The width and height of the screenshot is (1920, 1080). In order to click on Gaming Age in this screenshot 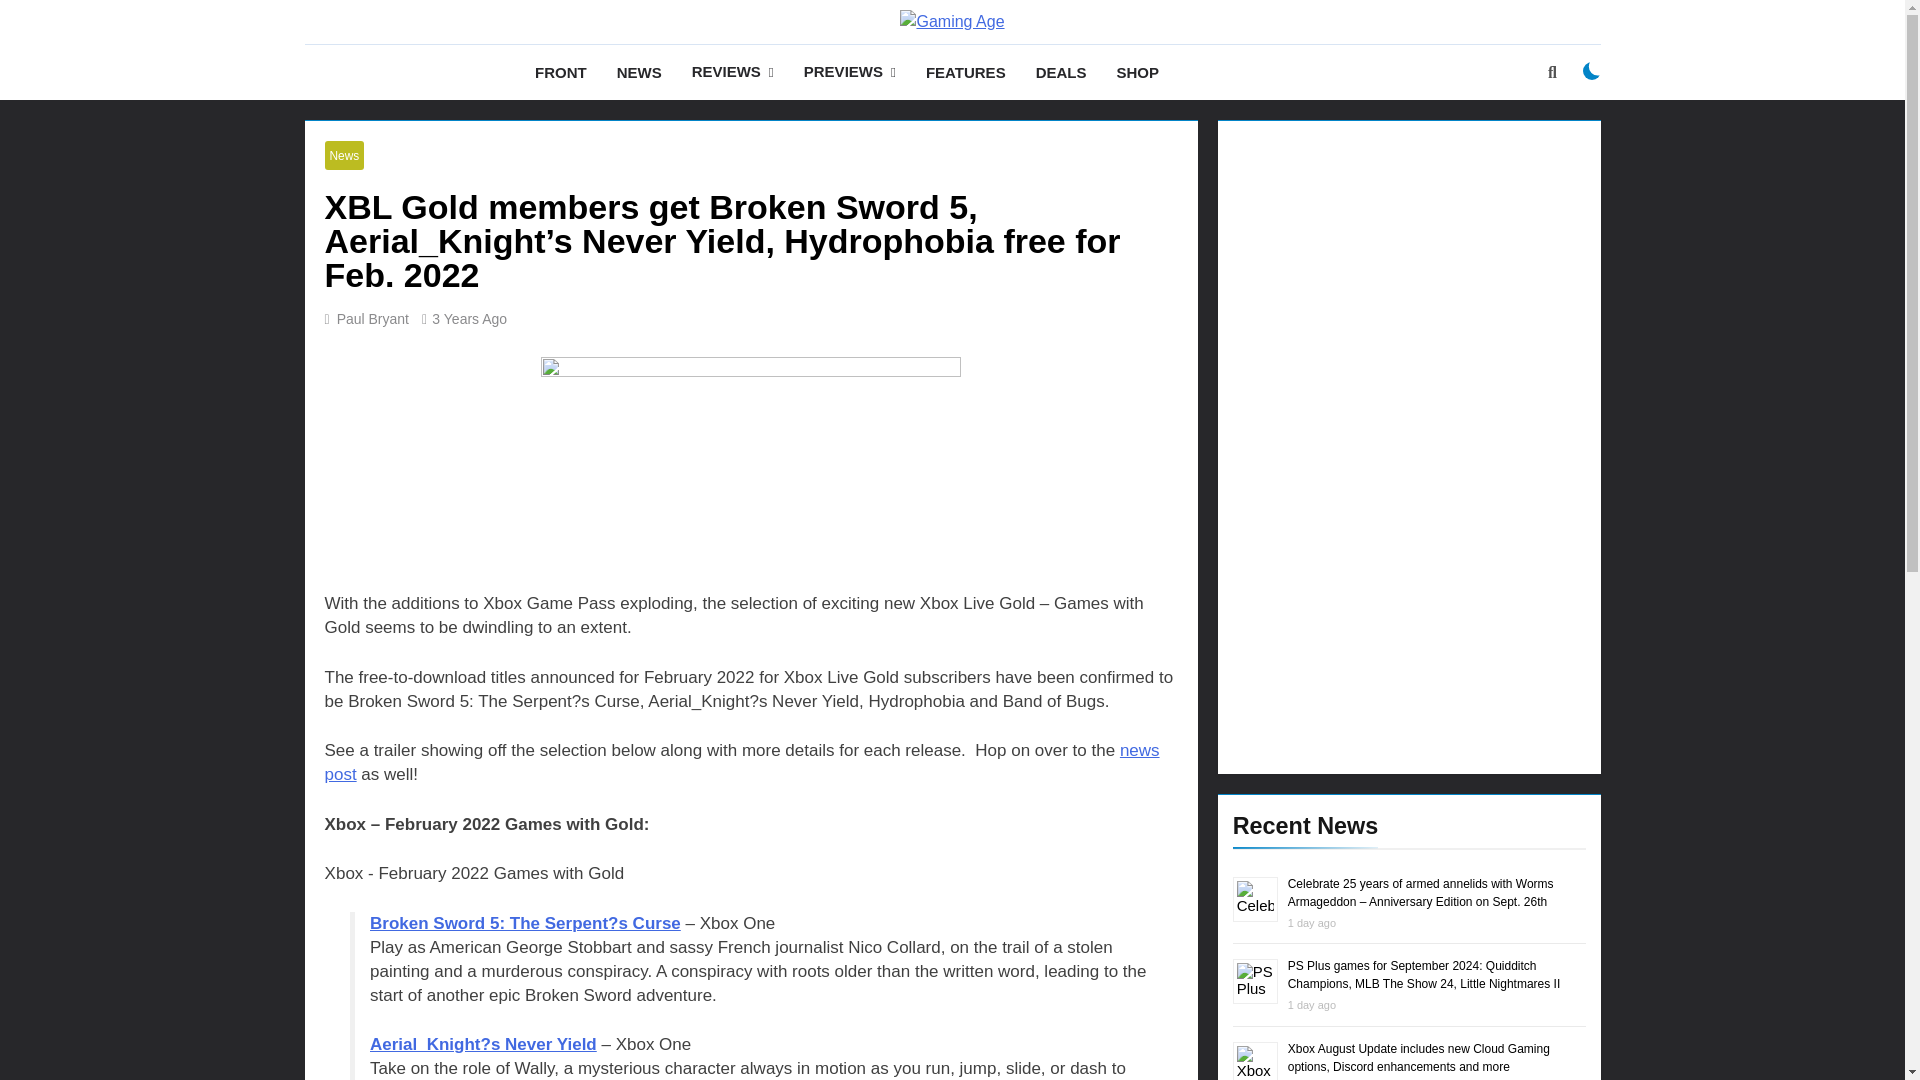, I will do `click(753, 56)`.